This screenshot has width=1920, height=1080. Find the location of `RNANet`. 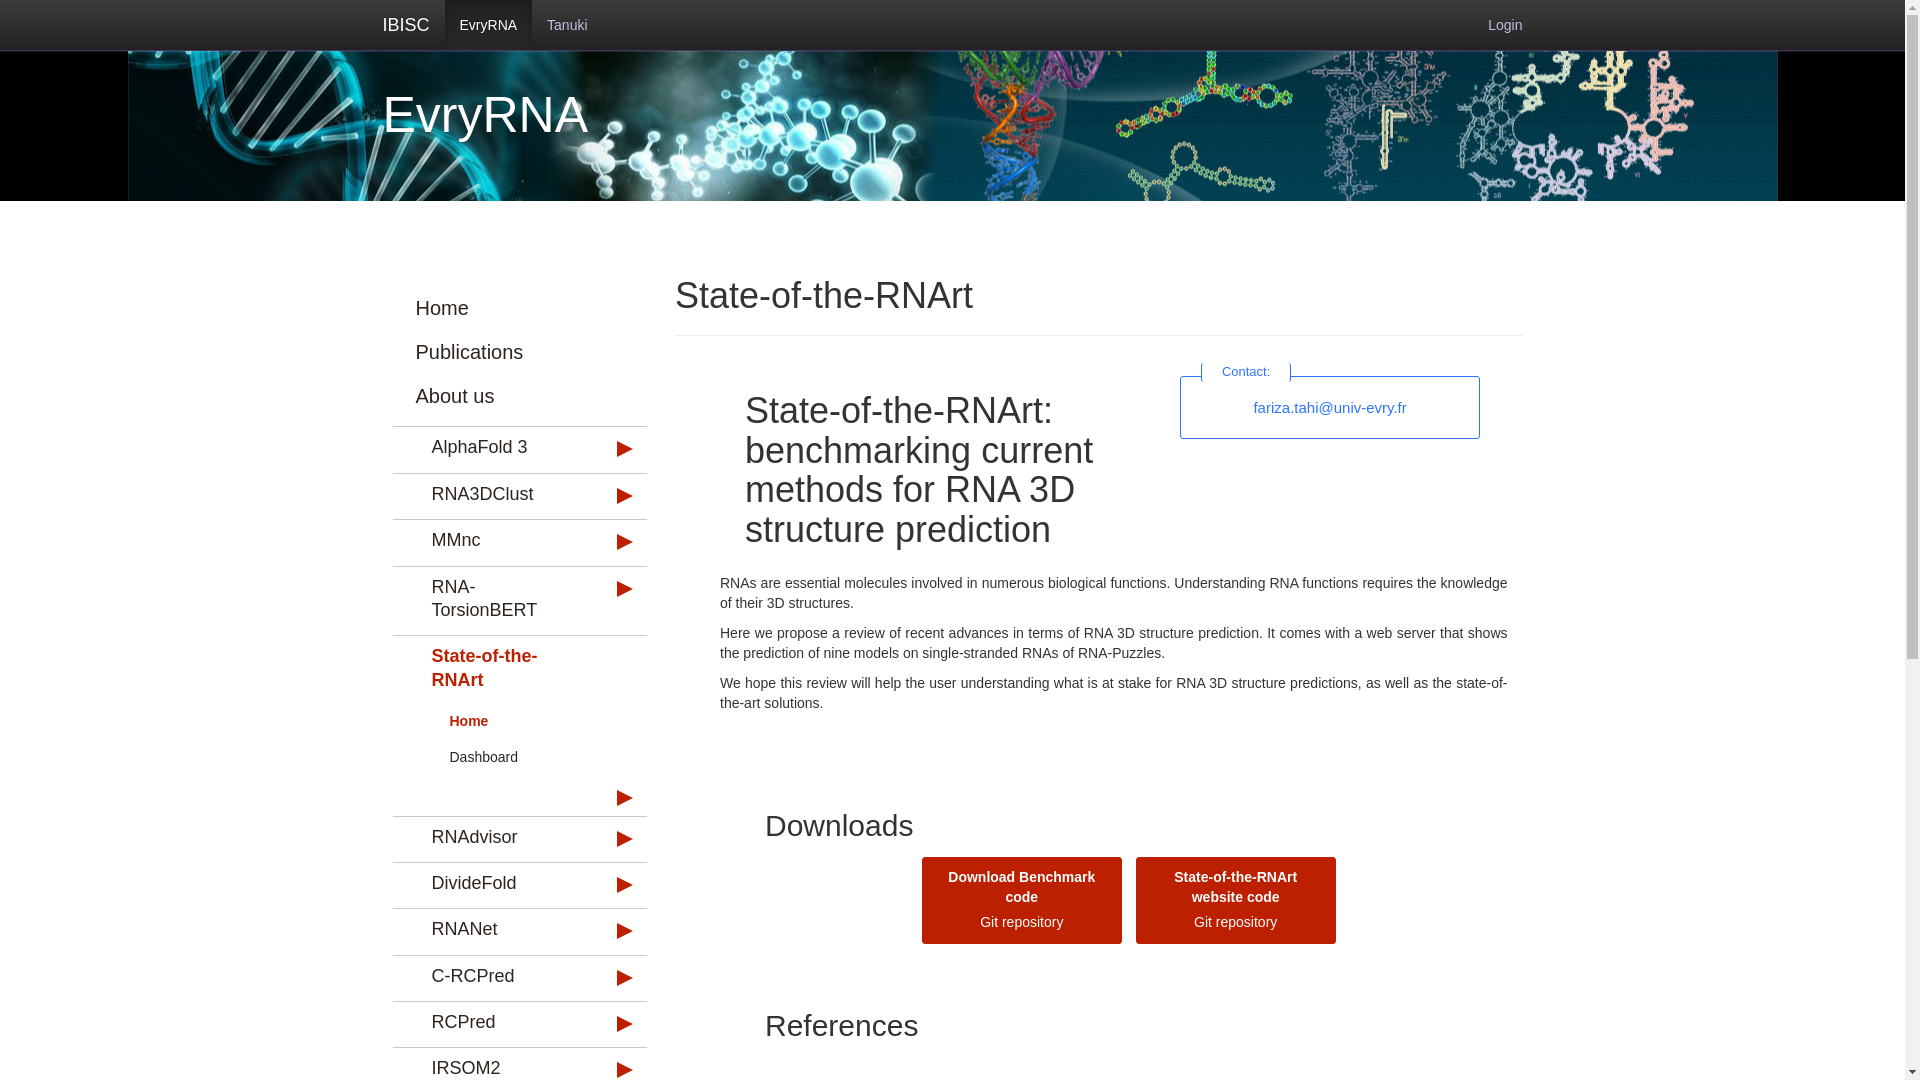

RNANet is located at coordinates (495, 929).